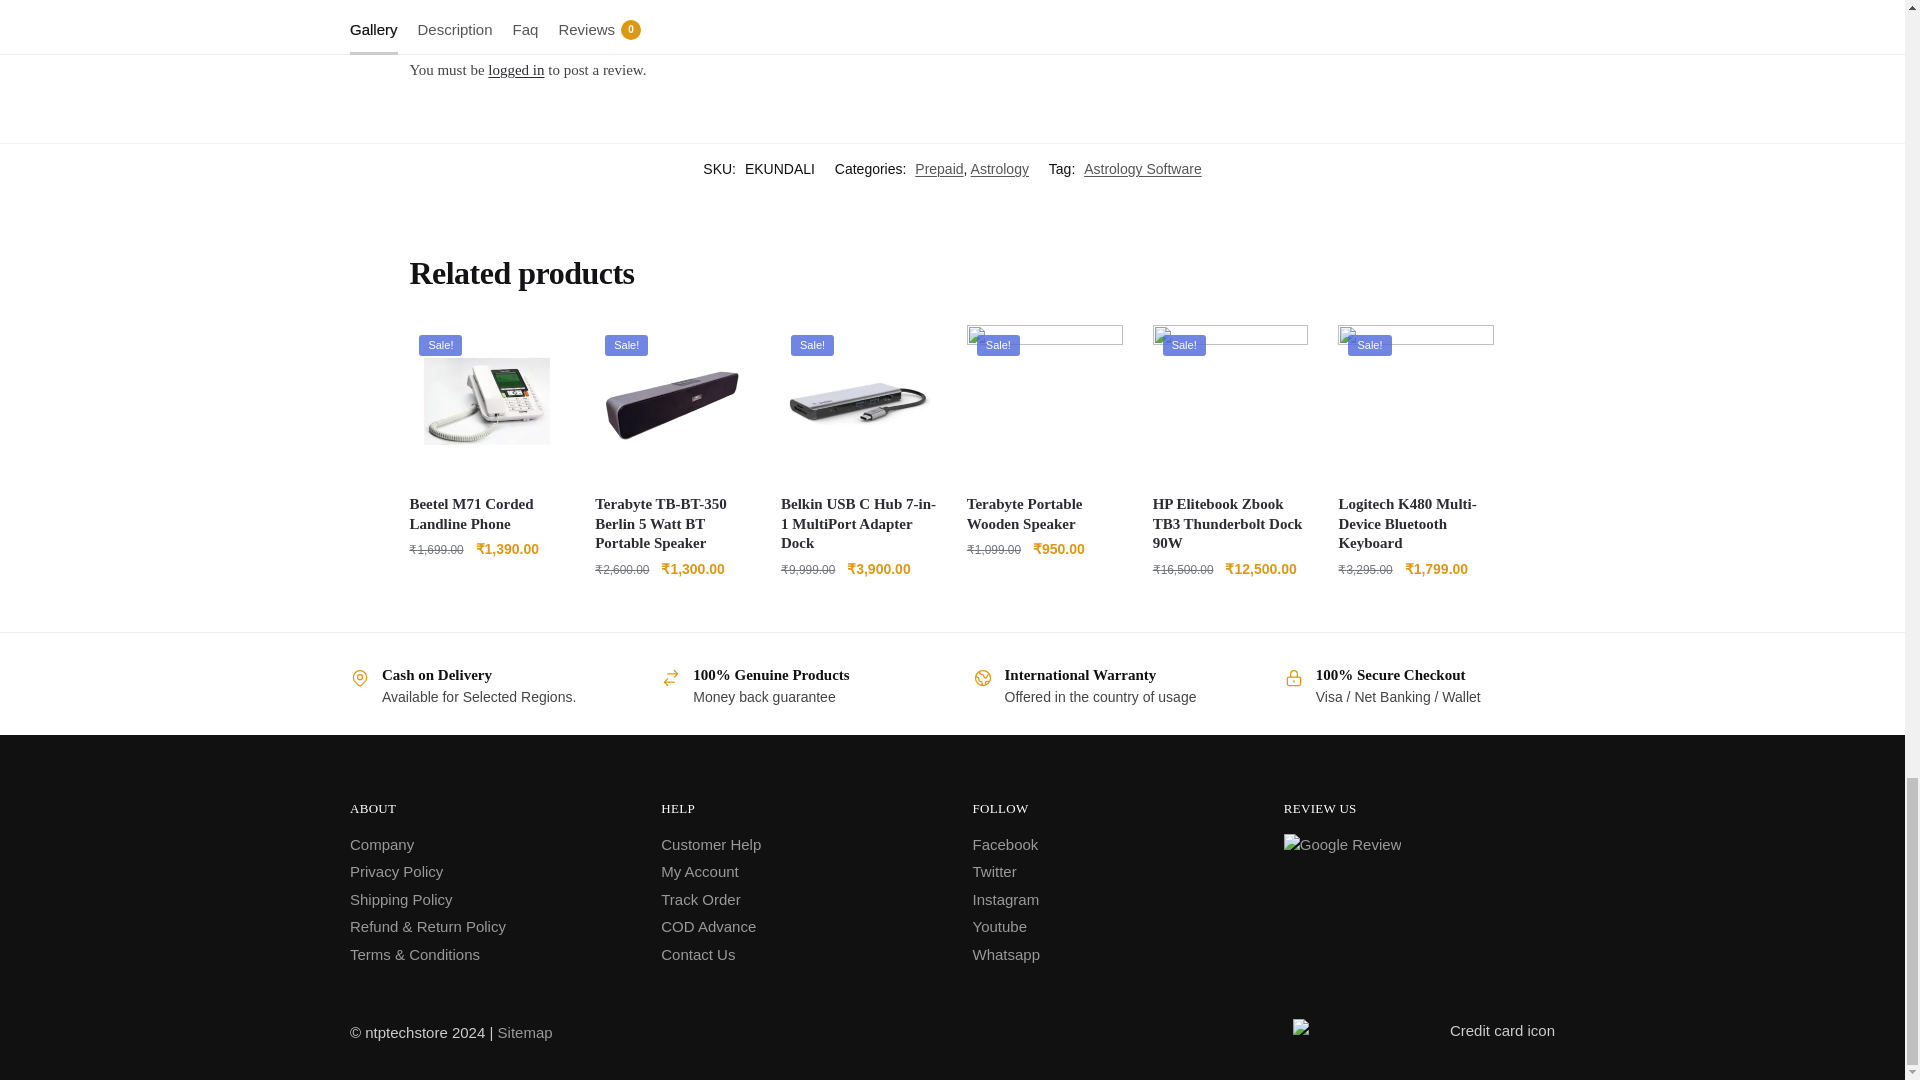 The height and width of the screenshot is (1080, 1920). Describe the element at coordinates (486, 402) in the screenshot. I see `Beetel M71 Corded Landline Phone` at that location.